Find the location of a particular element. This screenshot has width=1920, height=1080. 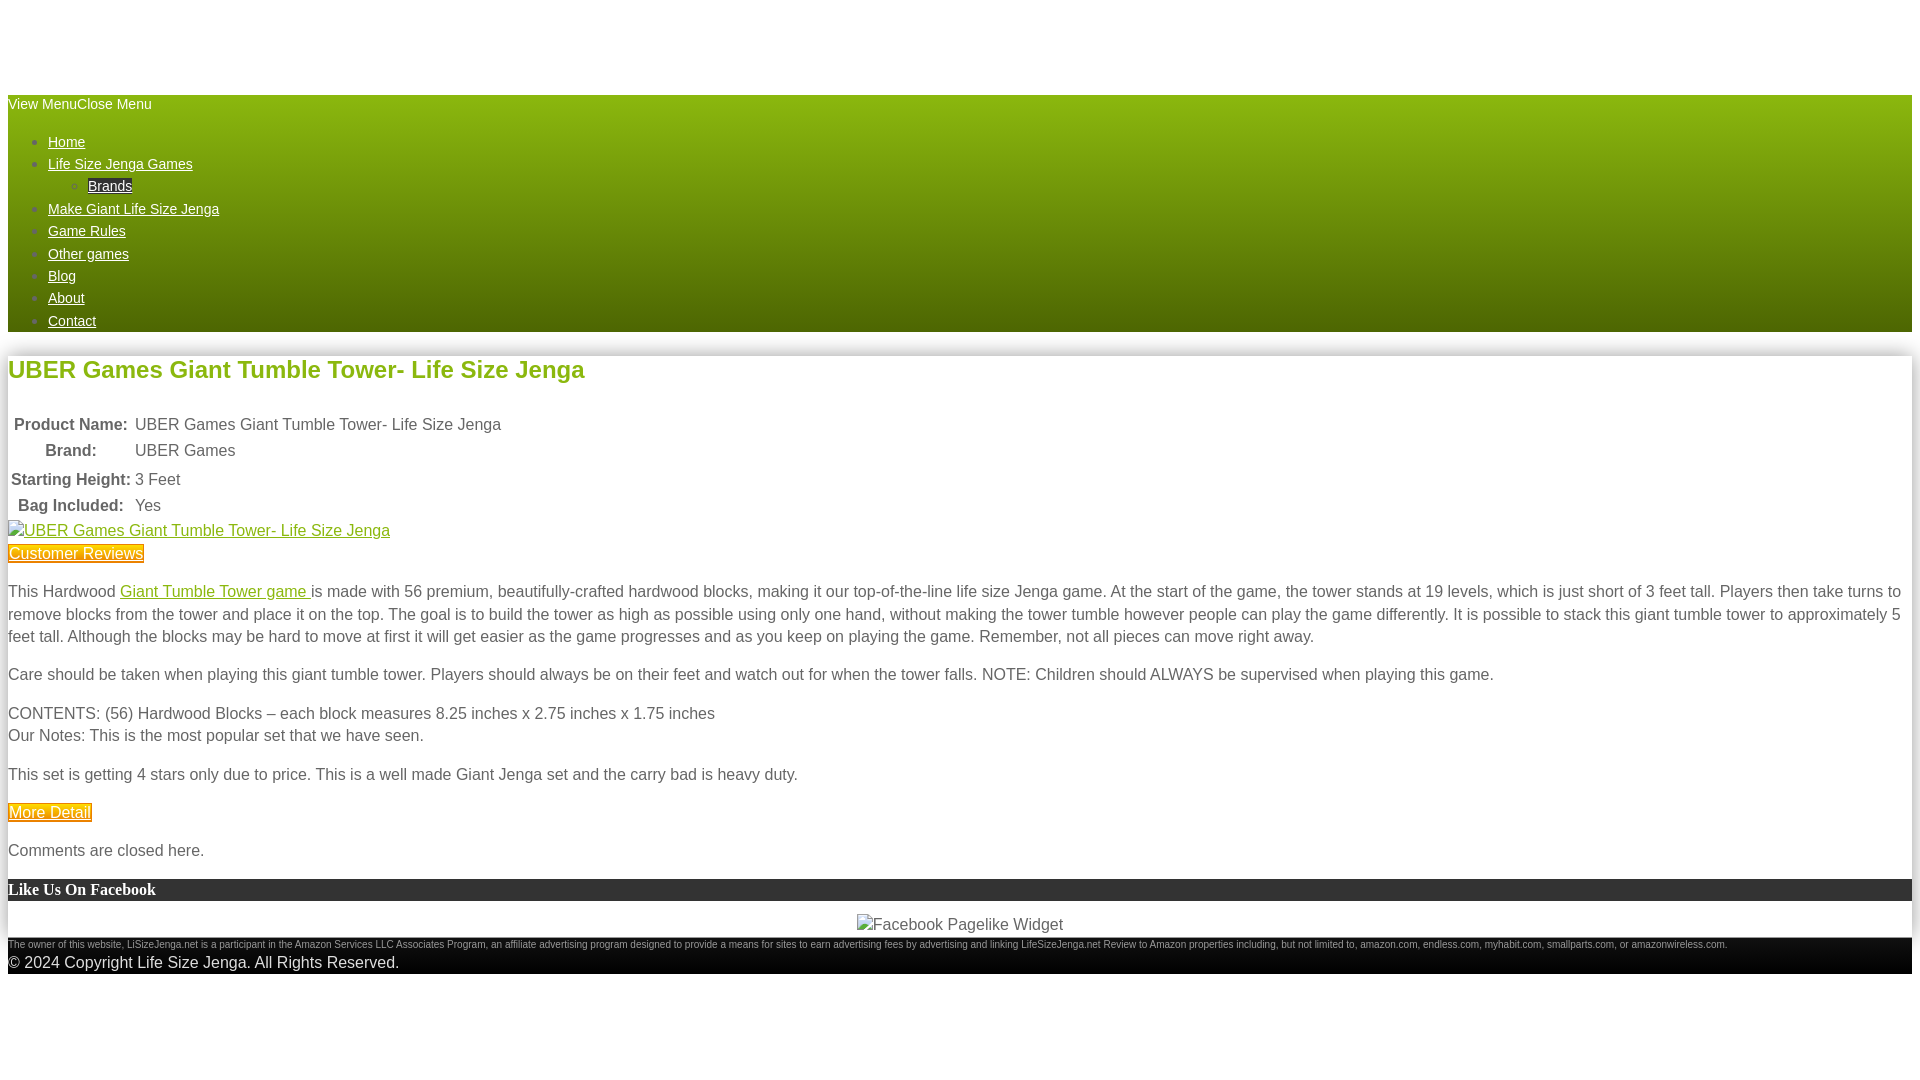

Giant Tumble Tower game is located at coordinates (215, 592).